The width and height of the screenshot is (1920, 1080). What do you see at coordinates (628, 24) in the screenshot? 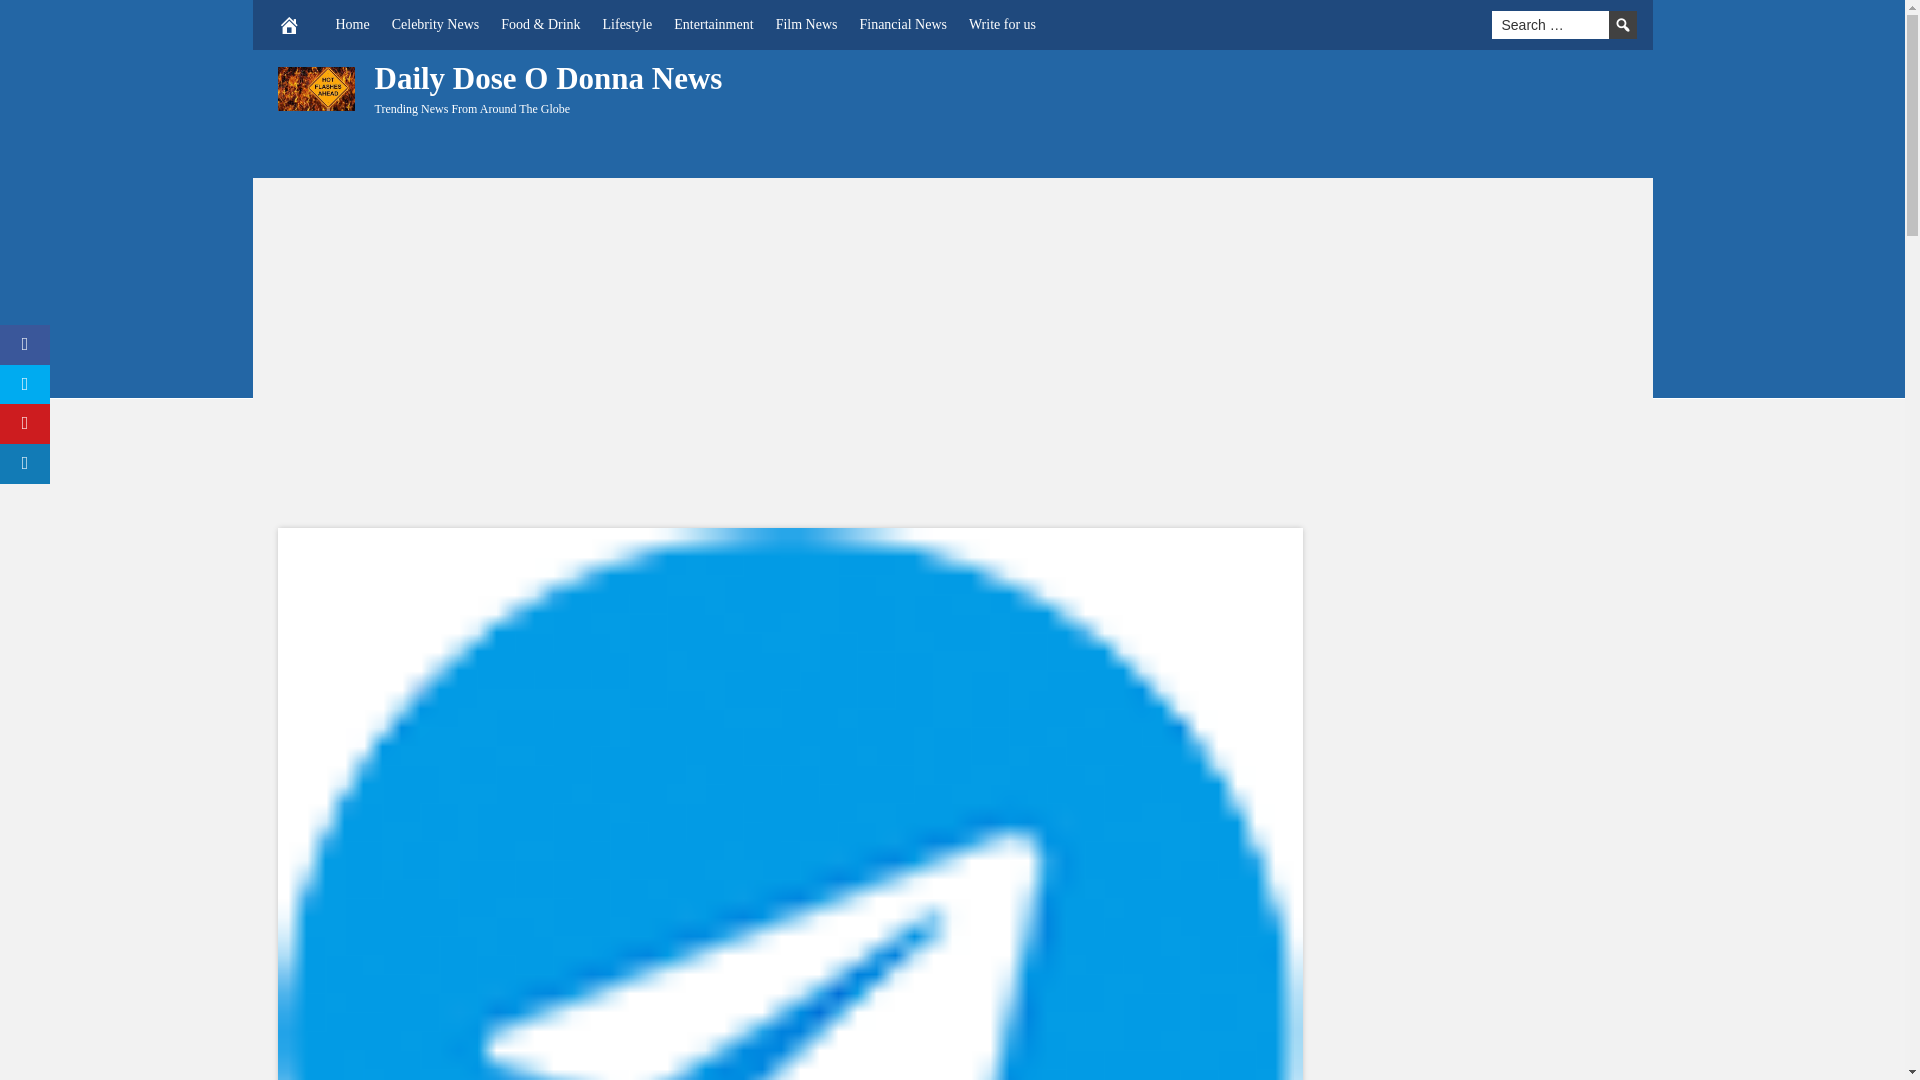
I see `Lifestyle` at bounding box center [628, 24].